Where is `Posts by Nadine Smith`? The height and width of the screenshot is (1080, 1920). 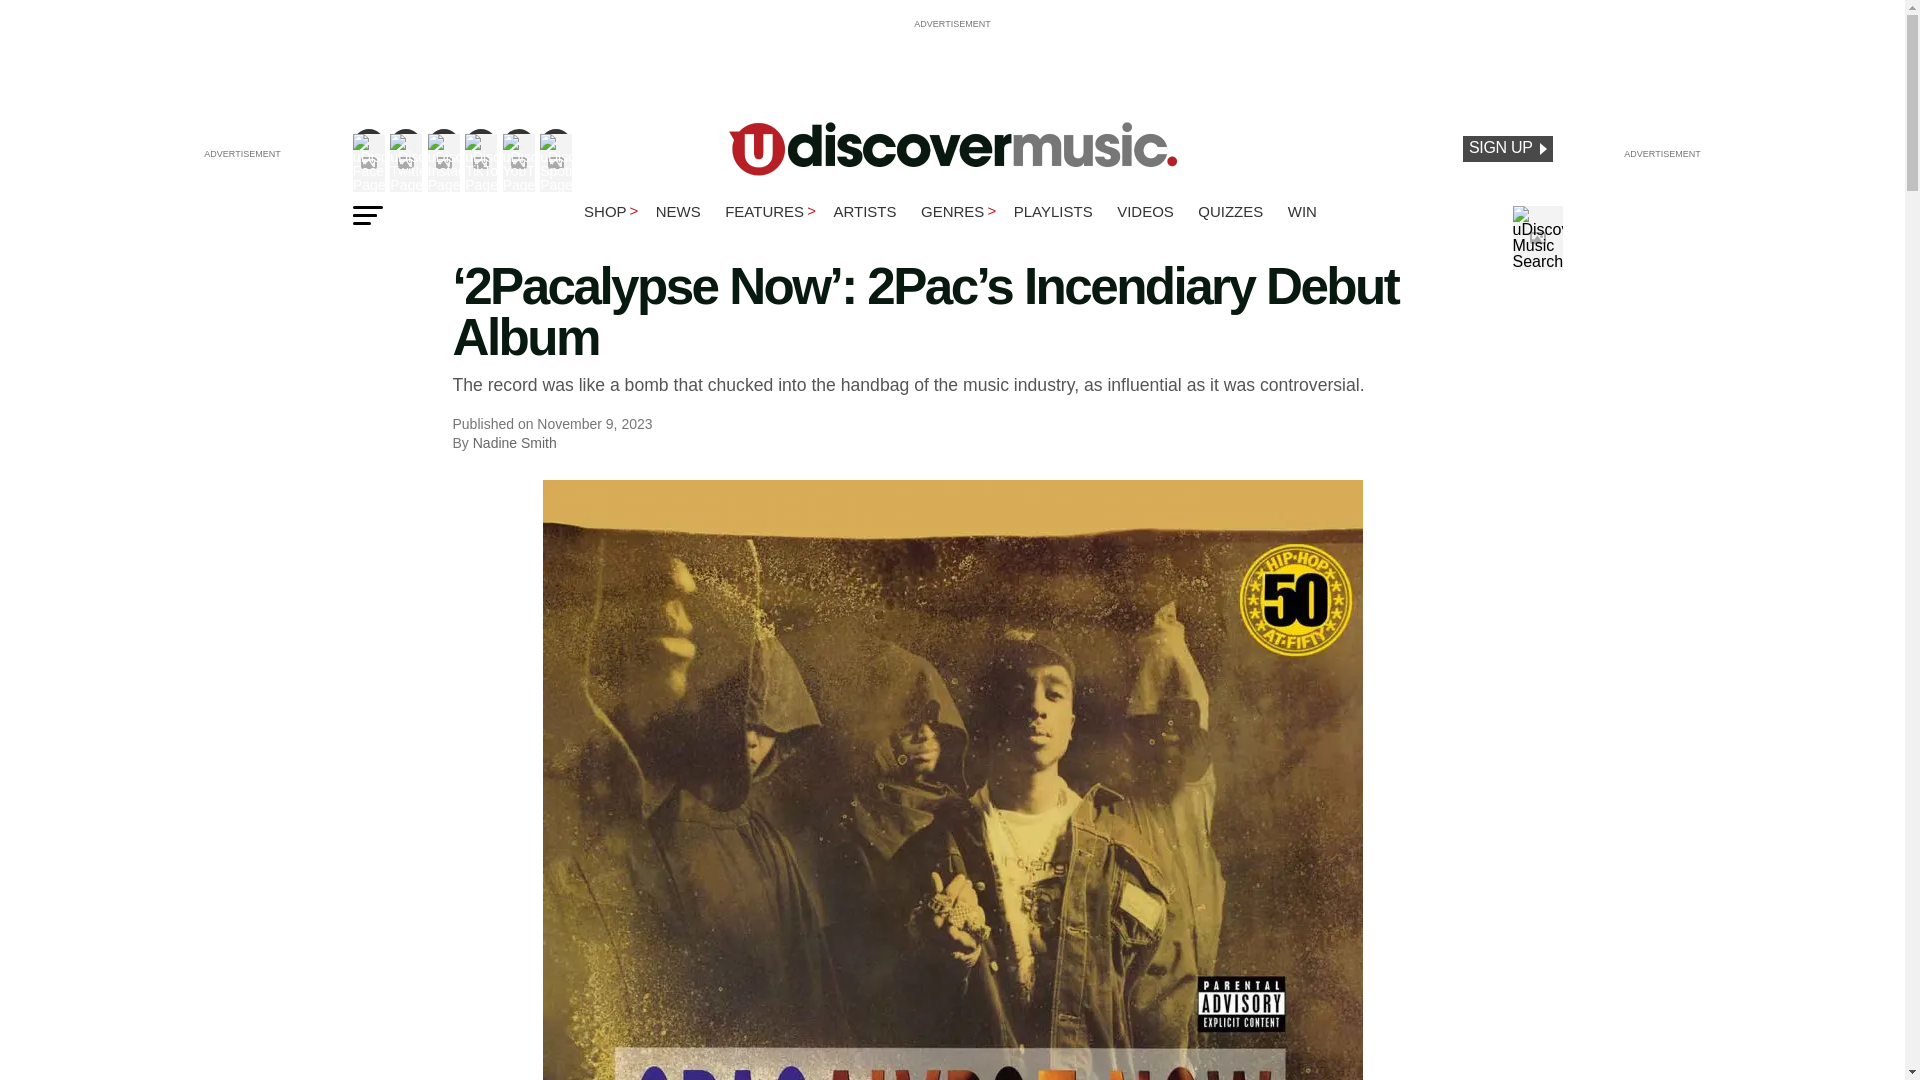
Posts by Nadine Smith is located at coordinates (514, 443).